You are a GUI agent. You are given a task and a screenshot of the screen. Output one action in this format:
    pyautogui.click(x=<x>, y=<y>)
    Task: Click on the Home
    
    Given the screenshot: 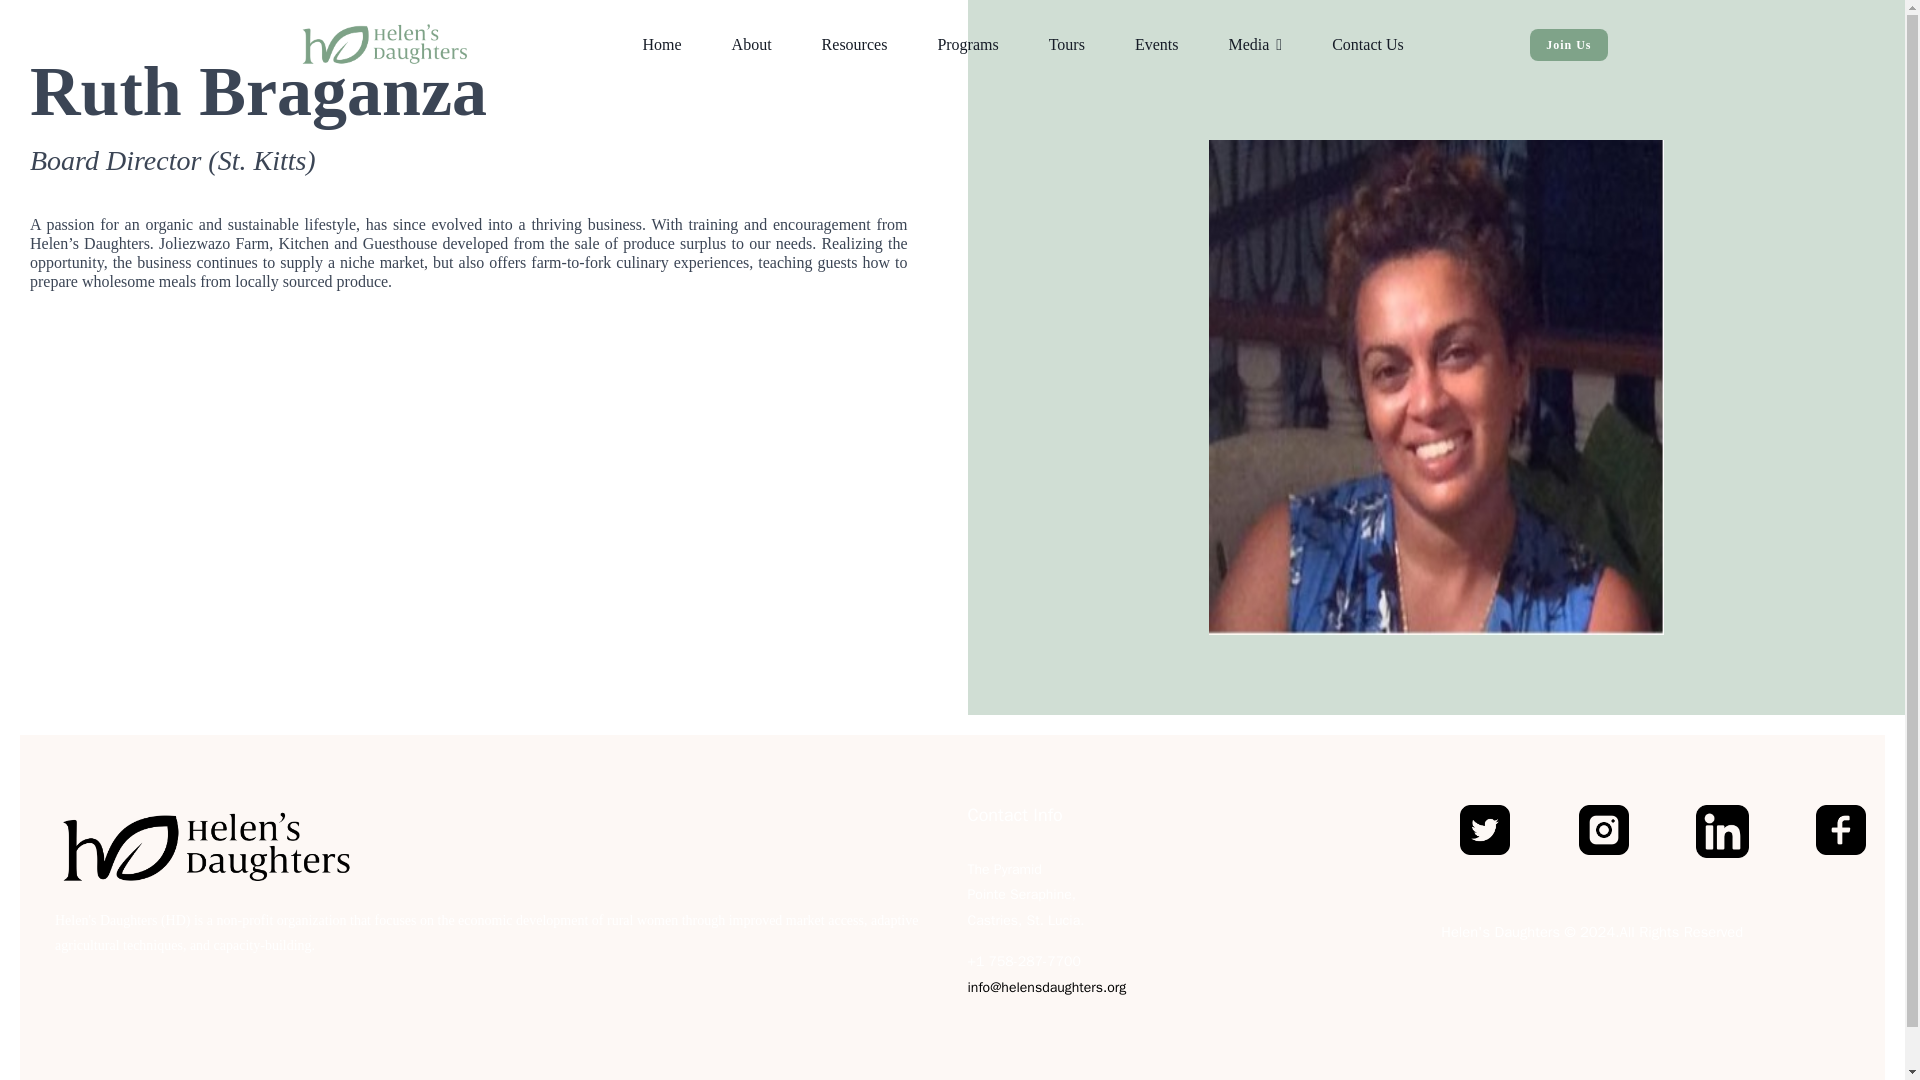 What is the action you would take?
    pyautogui.click(x=662, y=44)
    